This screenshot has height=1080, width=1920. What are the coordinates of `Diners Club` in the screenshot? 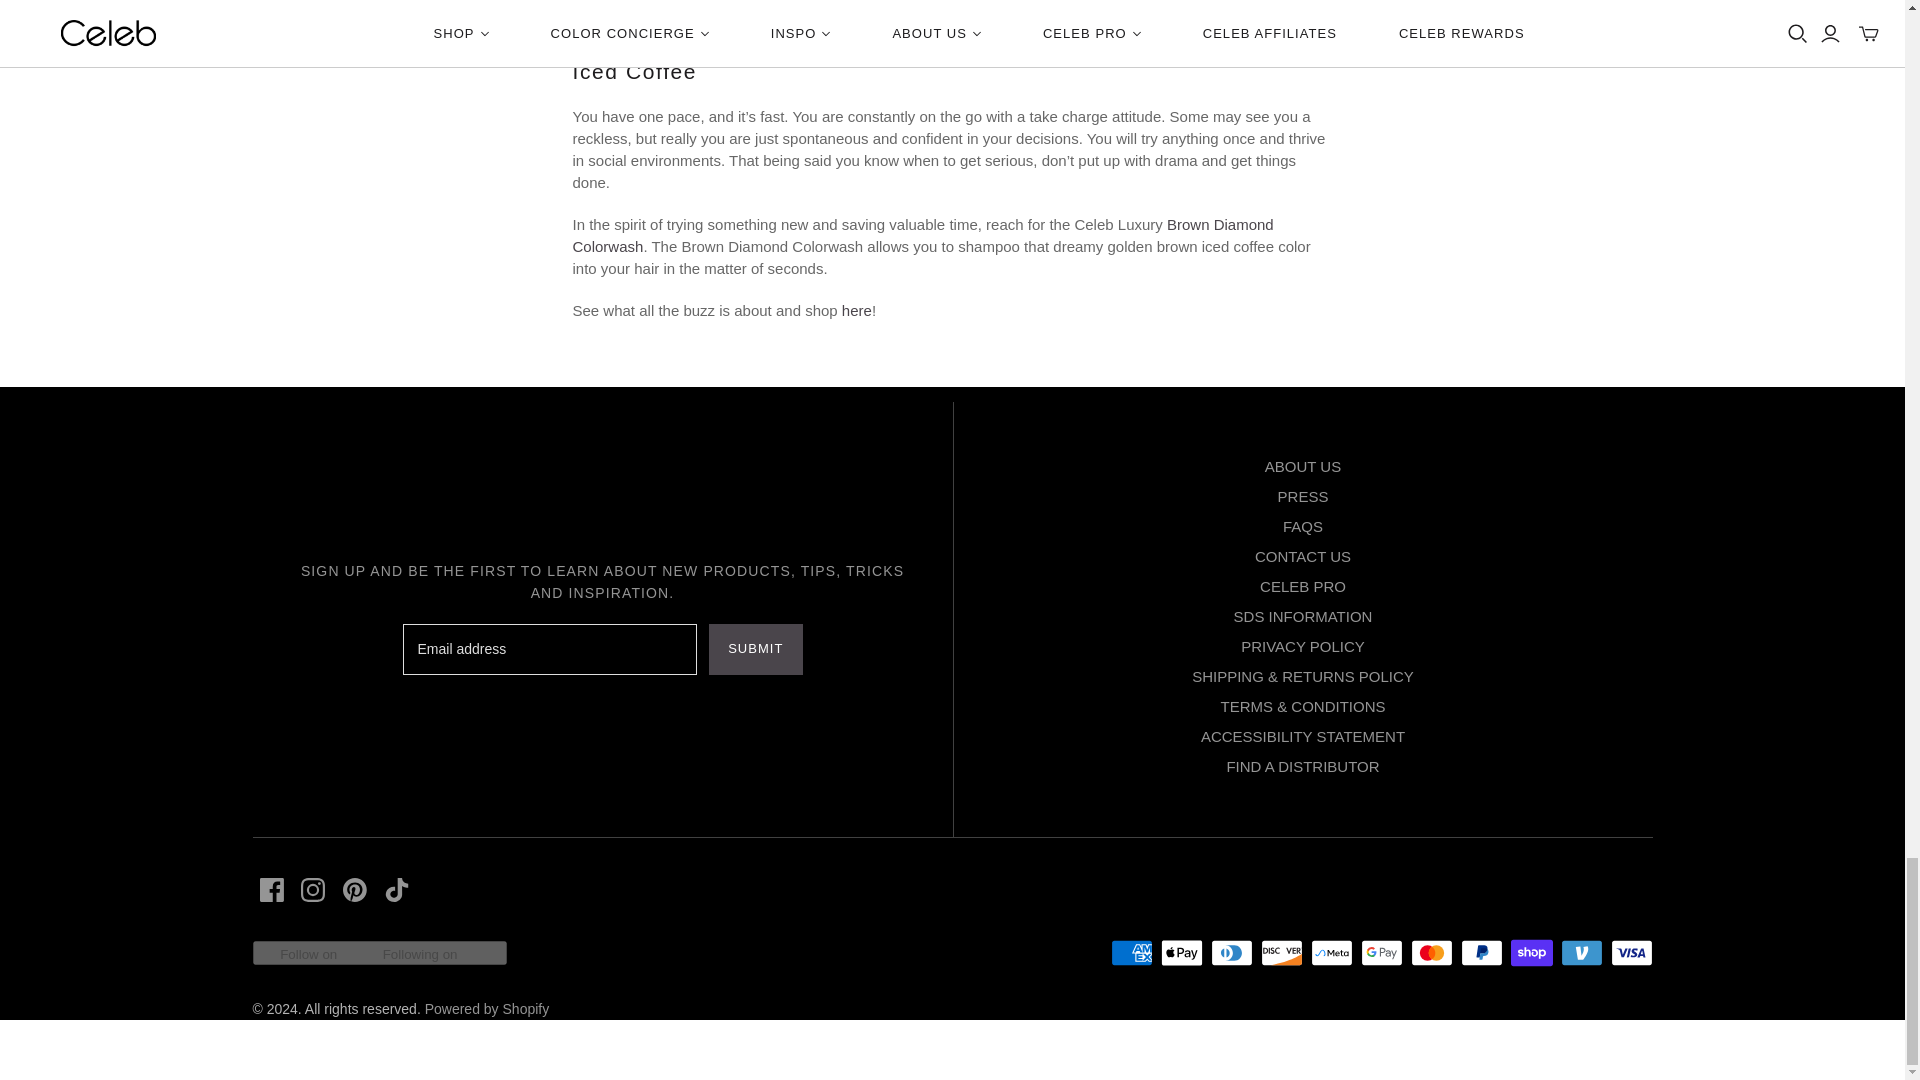 It's located at (1230, 952).